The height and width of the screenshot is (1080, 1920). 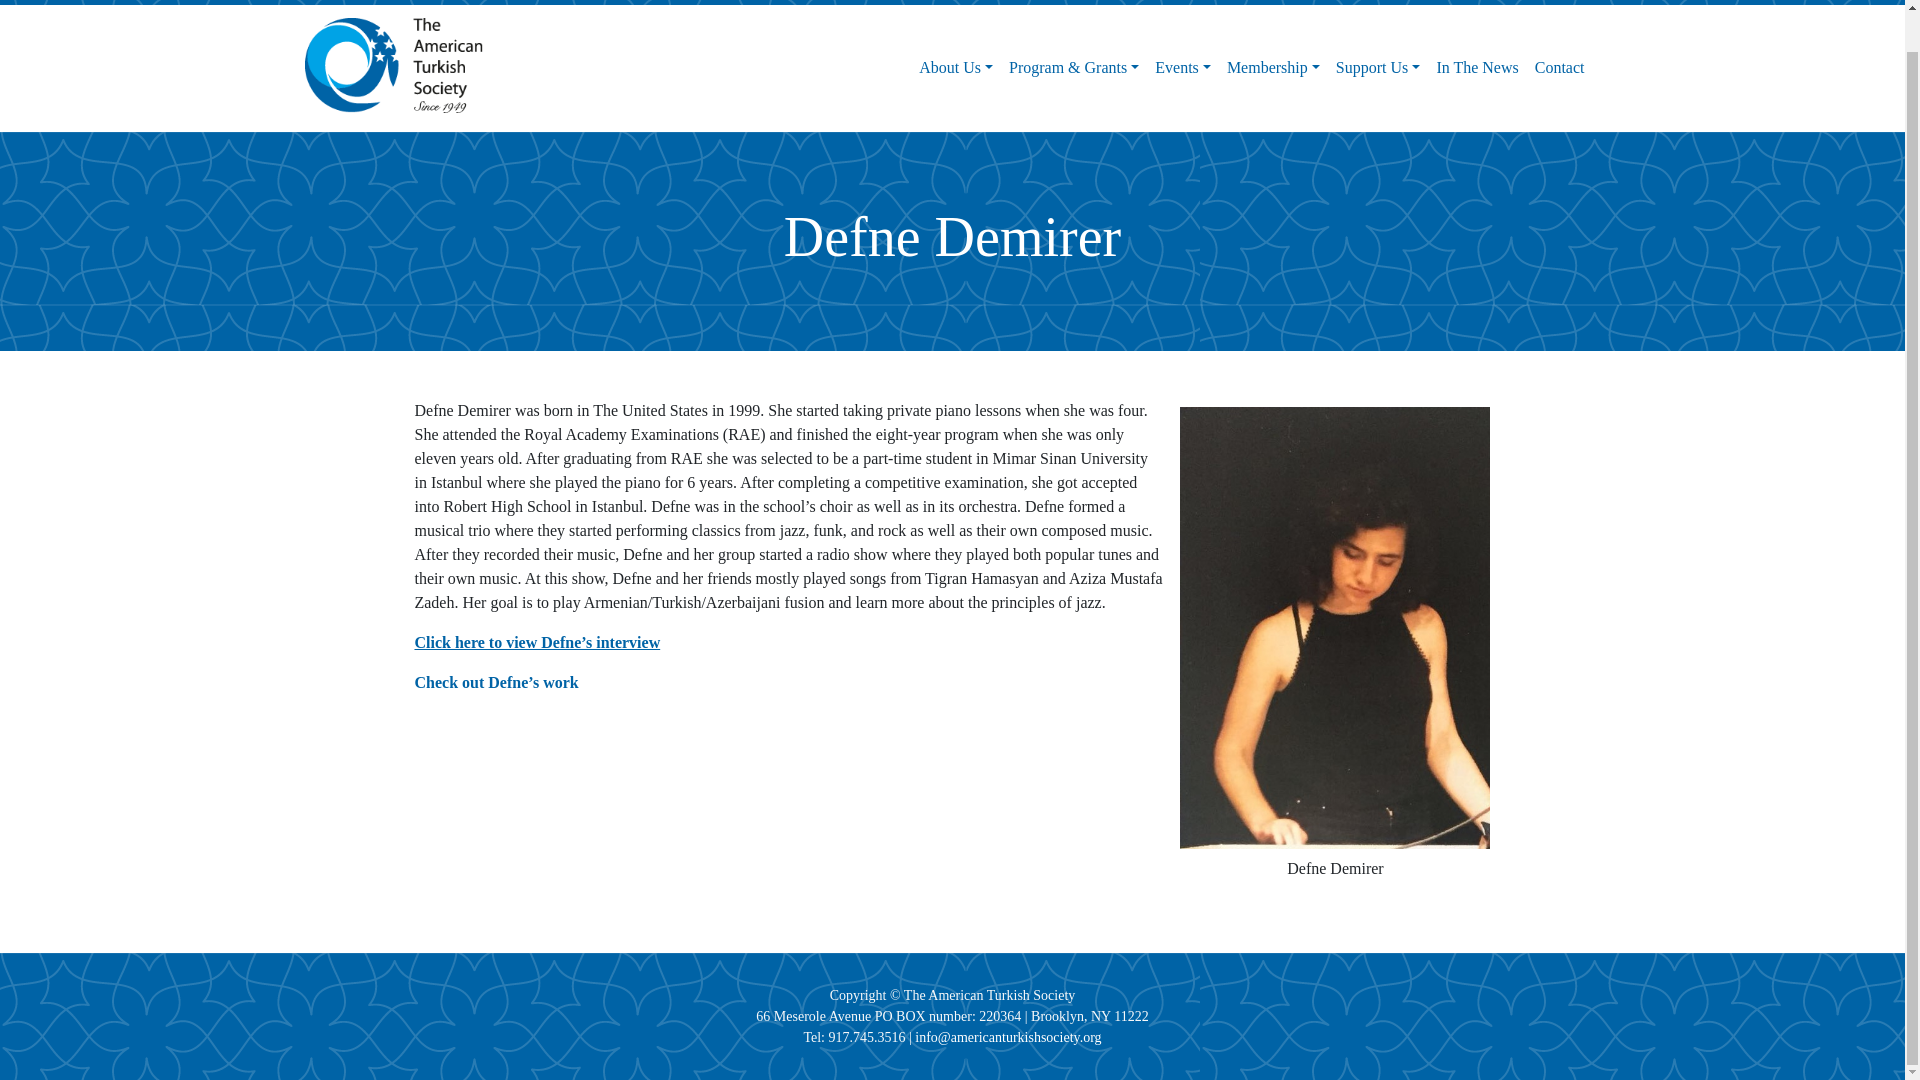 I want to click on Events, so click(x=1182, y=67).